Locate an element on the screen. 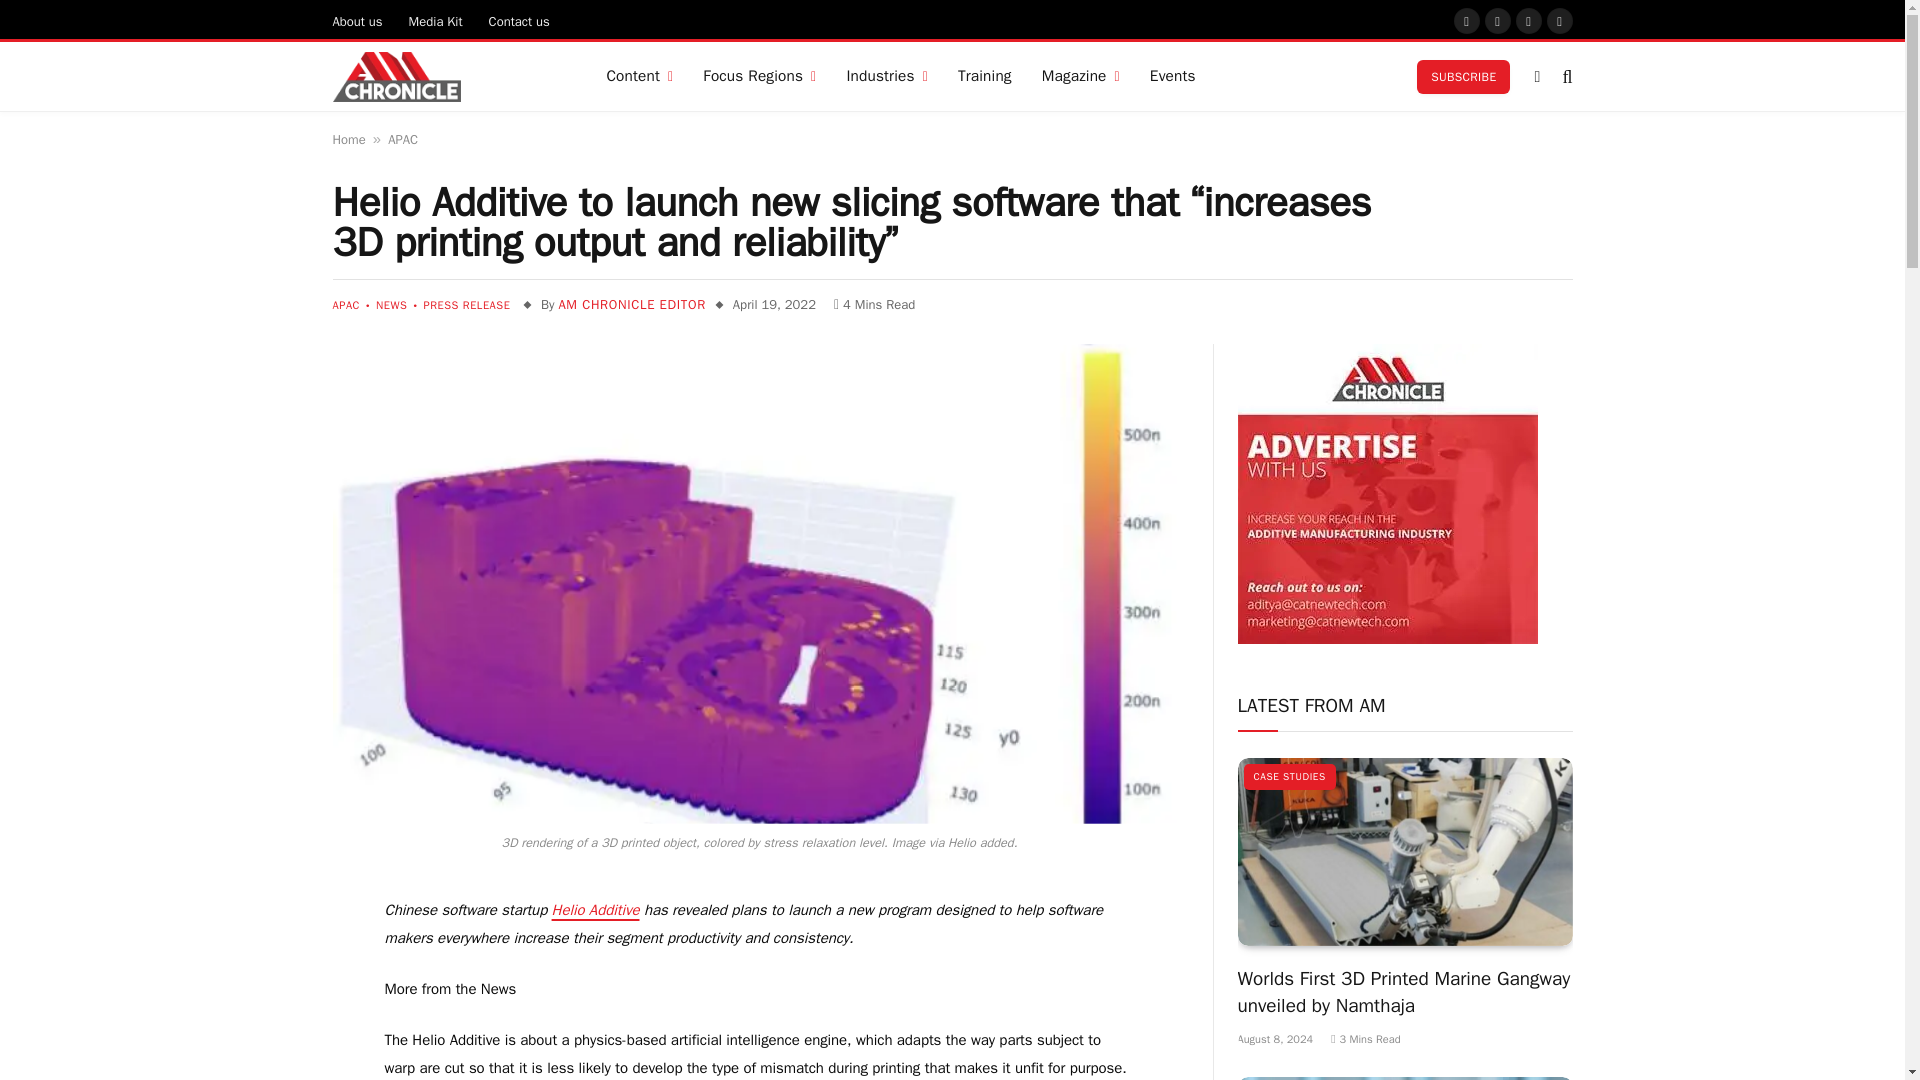  About us is located at coordinates (358, 20).